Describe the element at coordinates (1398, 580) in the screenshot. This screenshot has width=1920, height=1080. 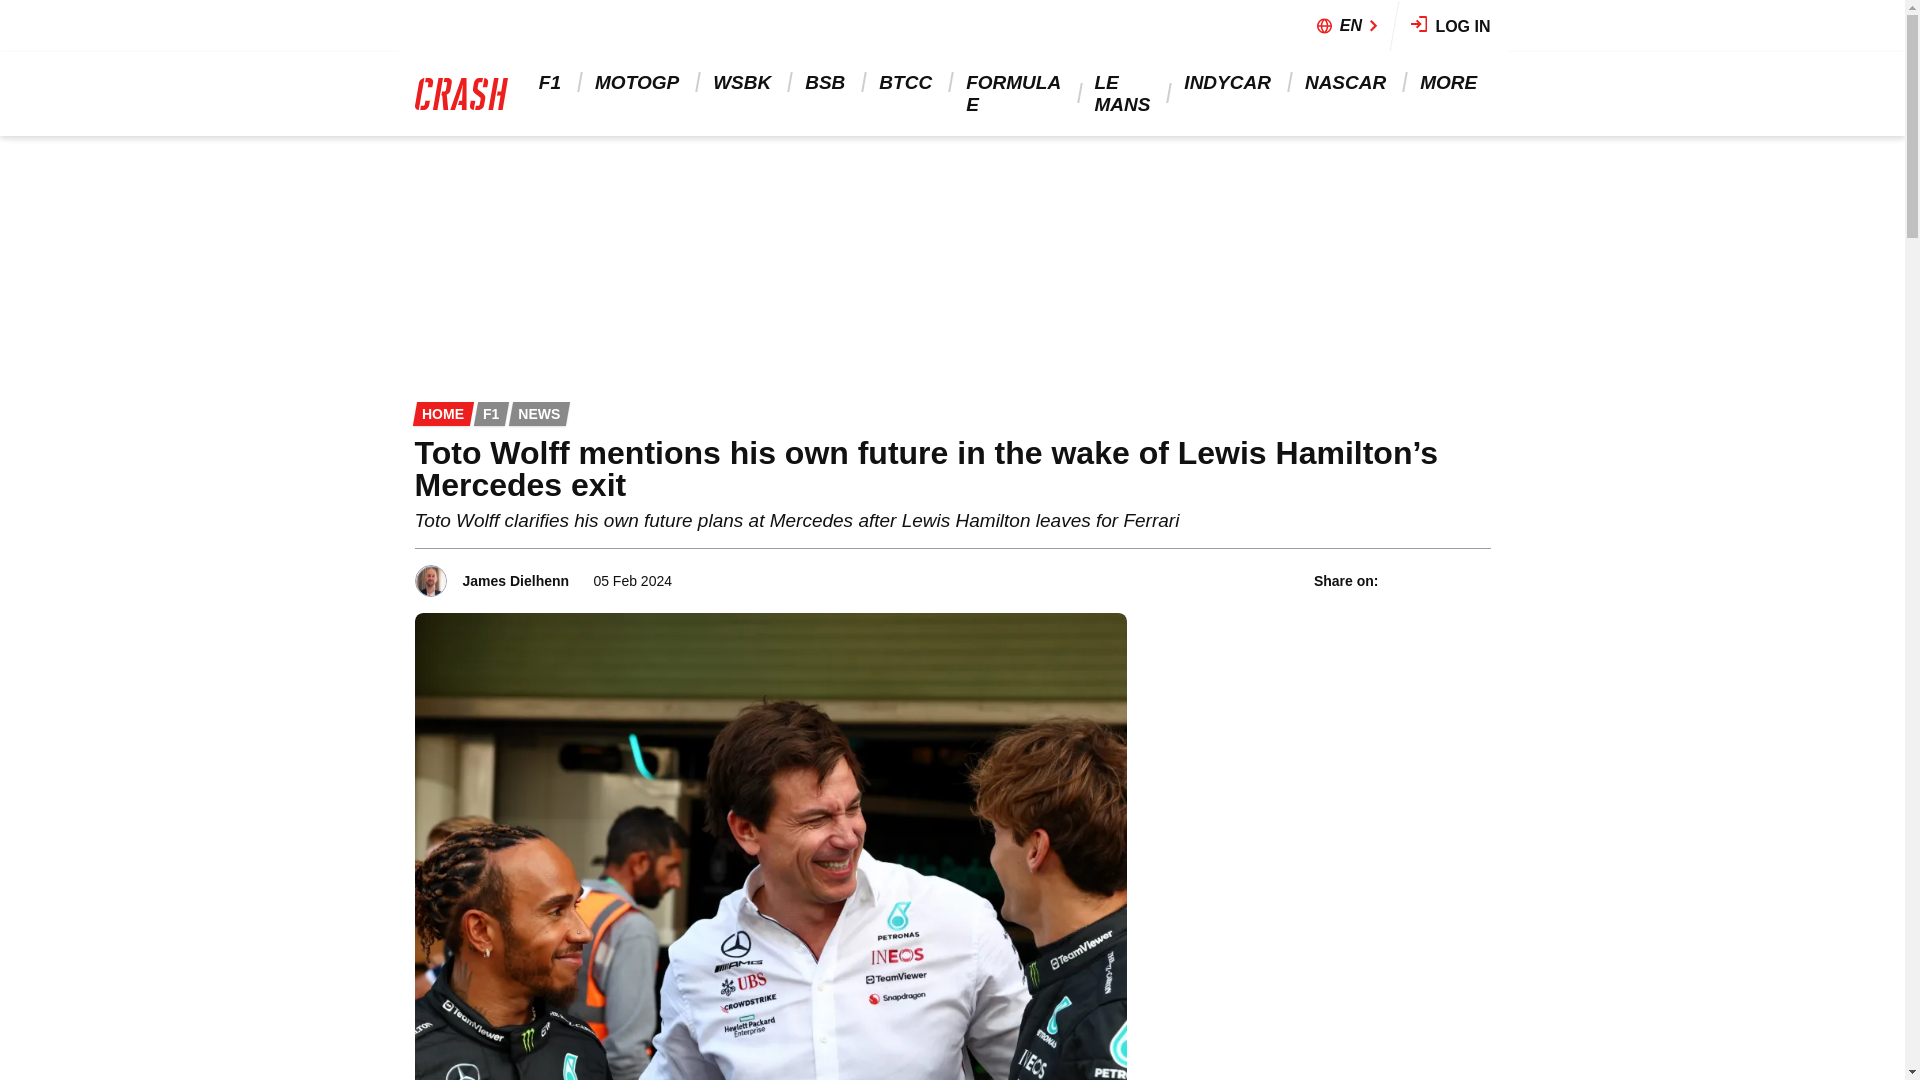
I see `Share to Facebook` at that location.